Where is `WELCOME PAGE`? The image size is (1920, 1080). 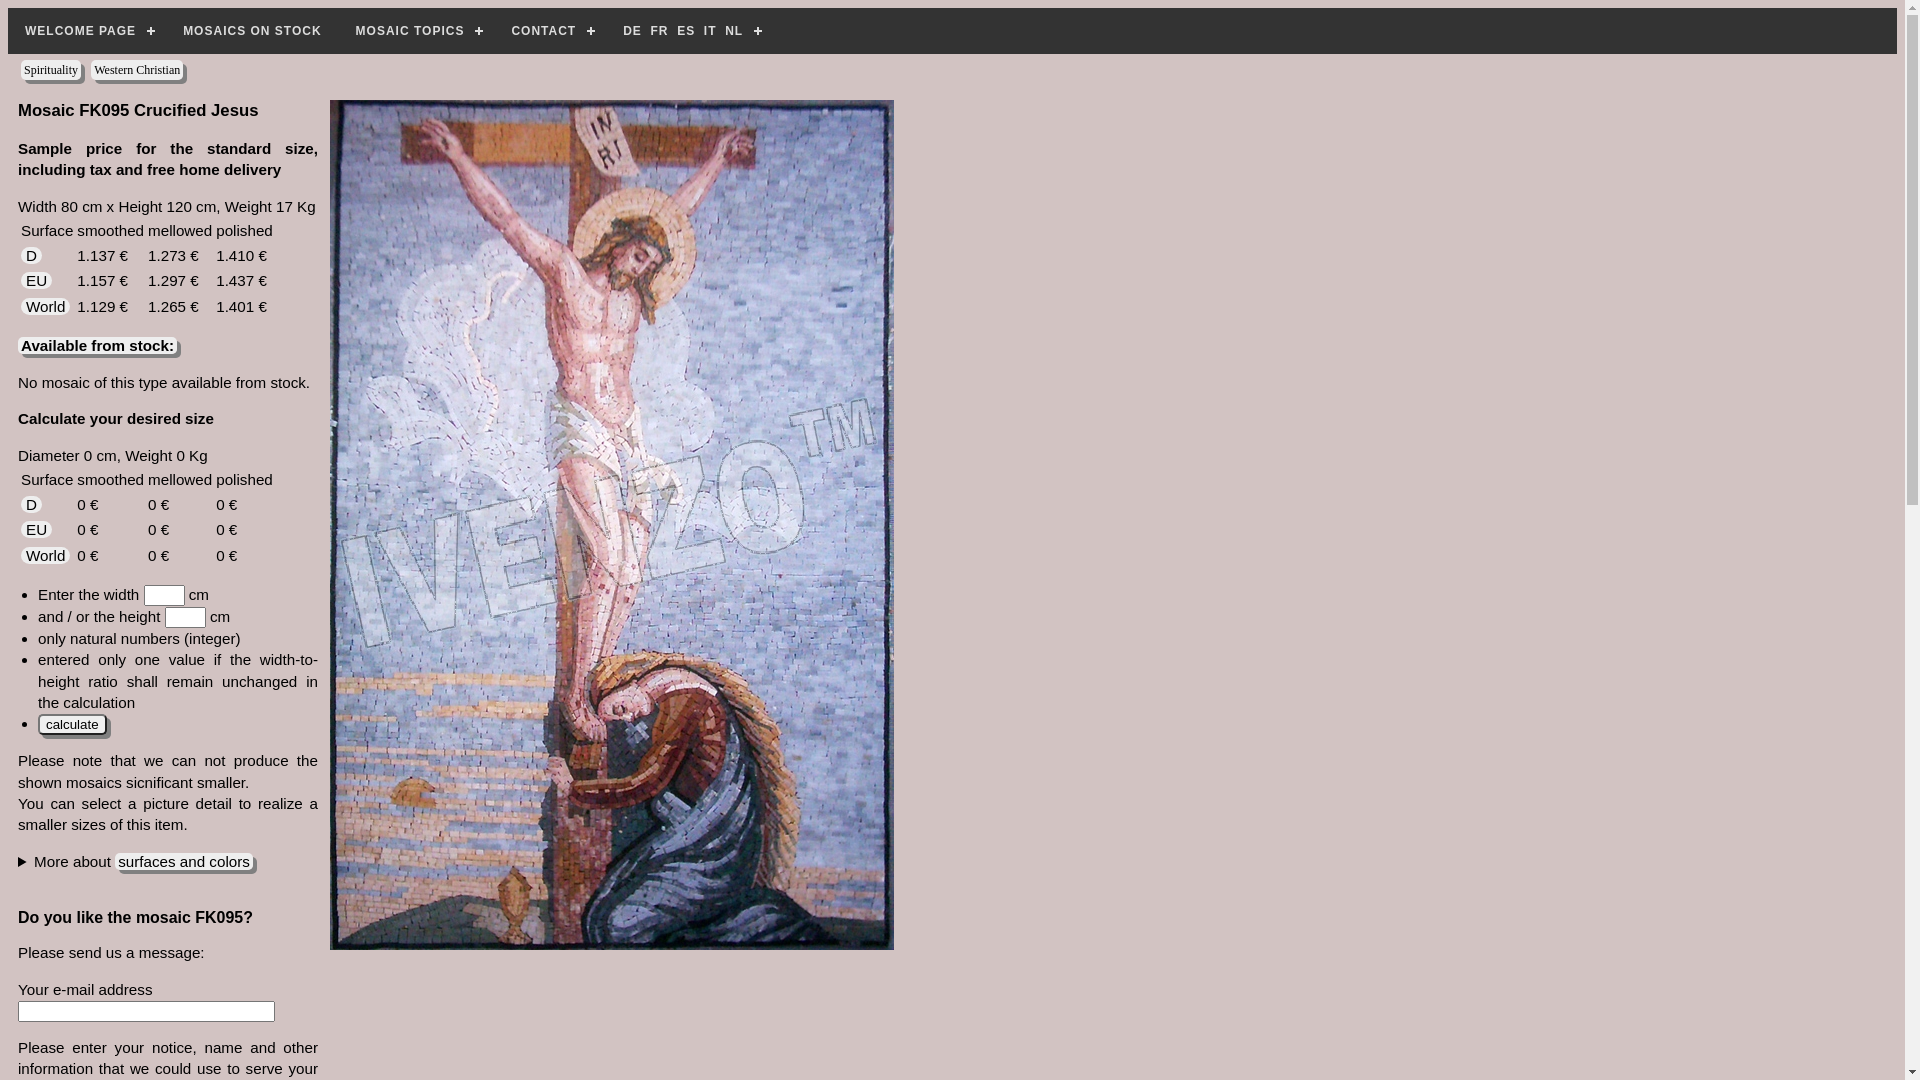 WELCOME PAGE is located at coordinates (87, 31).